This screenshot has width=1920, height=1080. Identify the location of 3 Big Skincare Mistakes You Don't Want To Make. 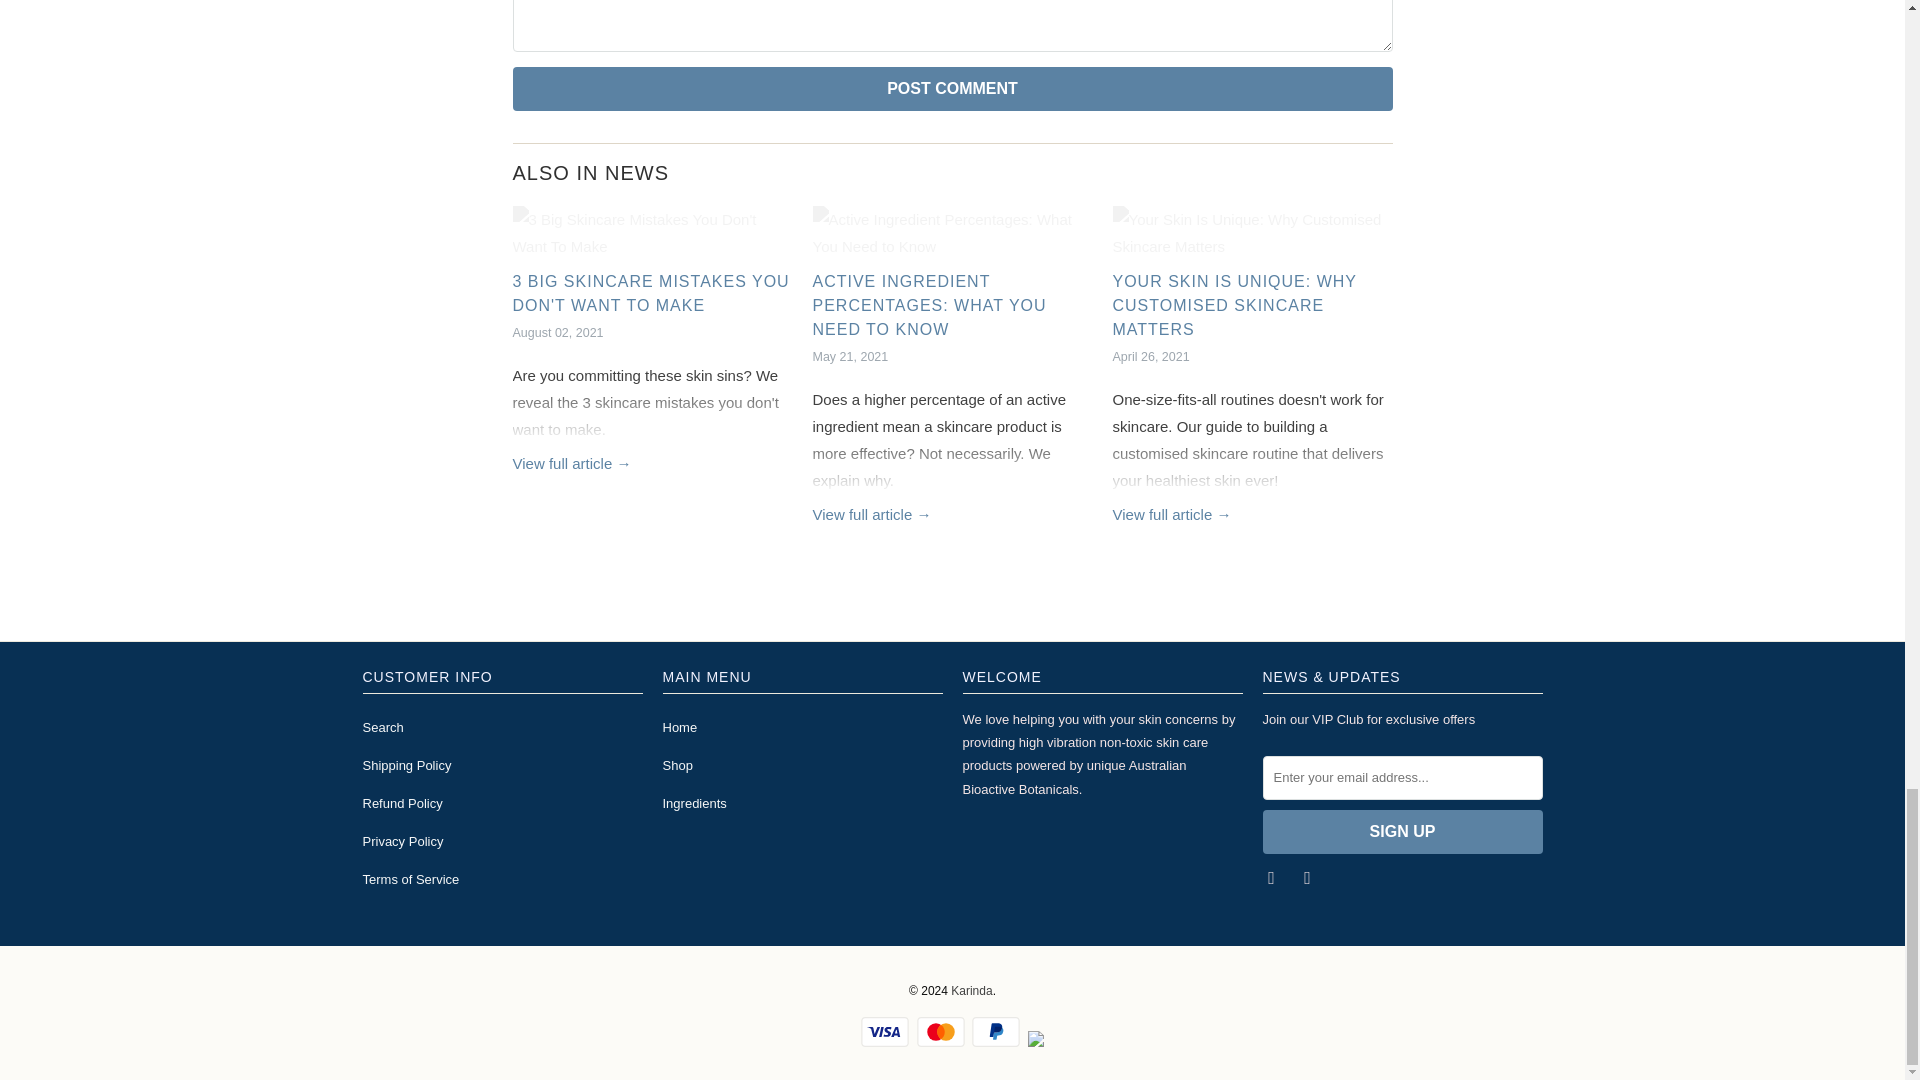
(650, 294).